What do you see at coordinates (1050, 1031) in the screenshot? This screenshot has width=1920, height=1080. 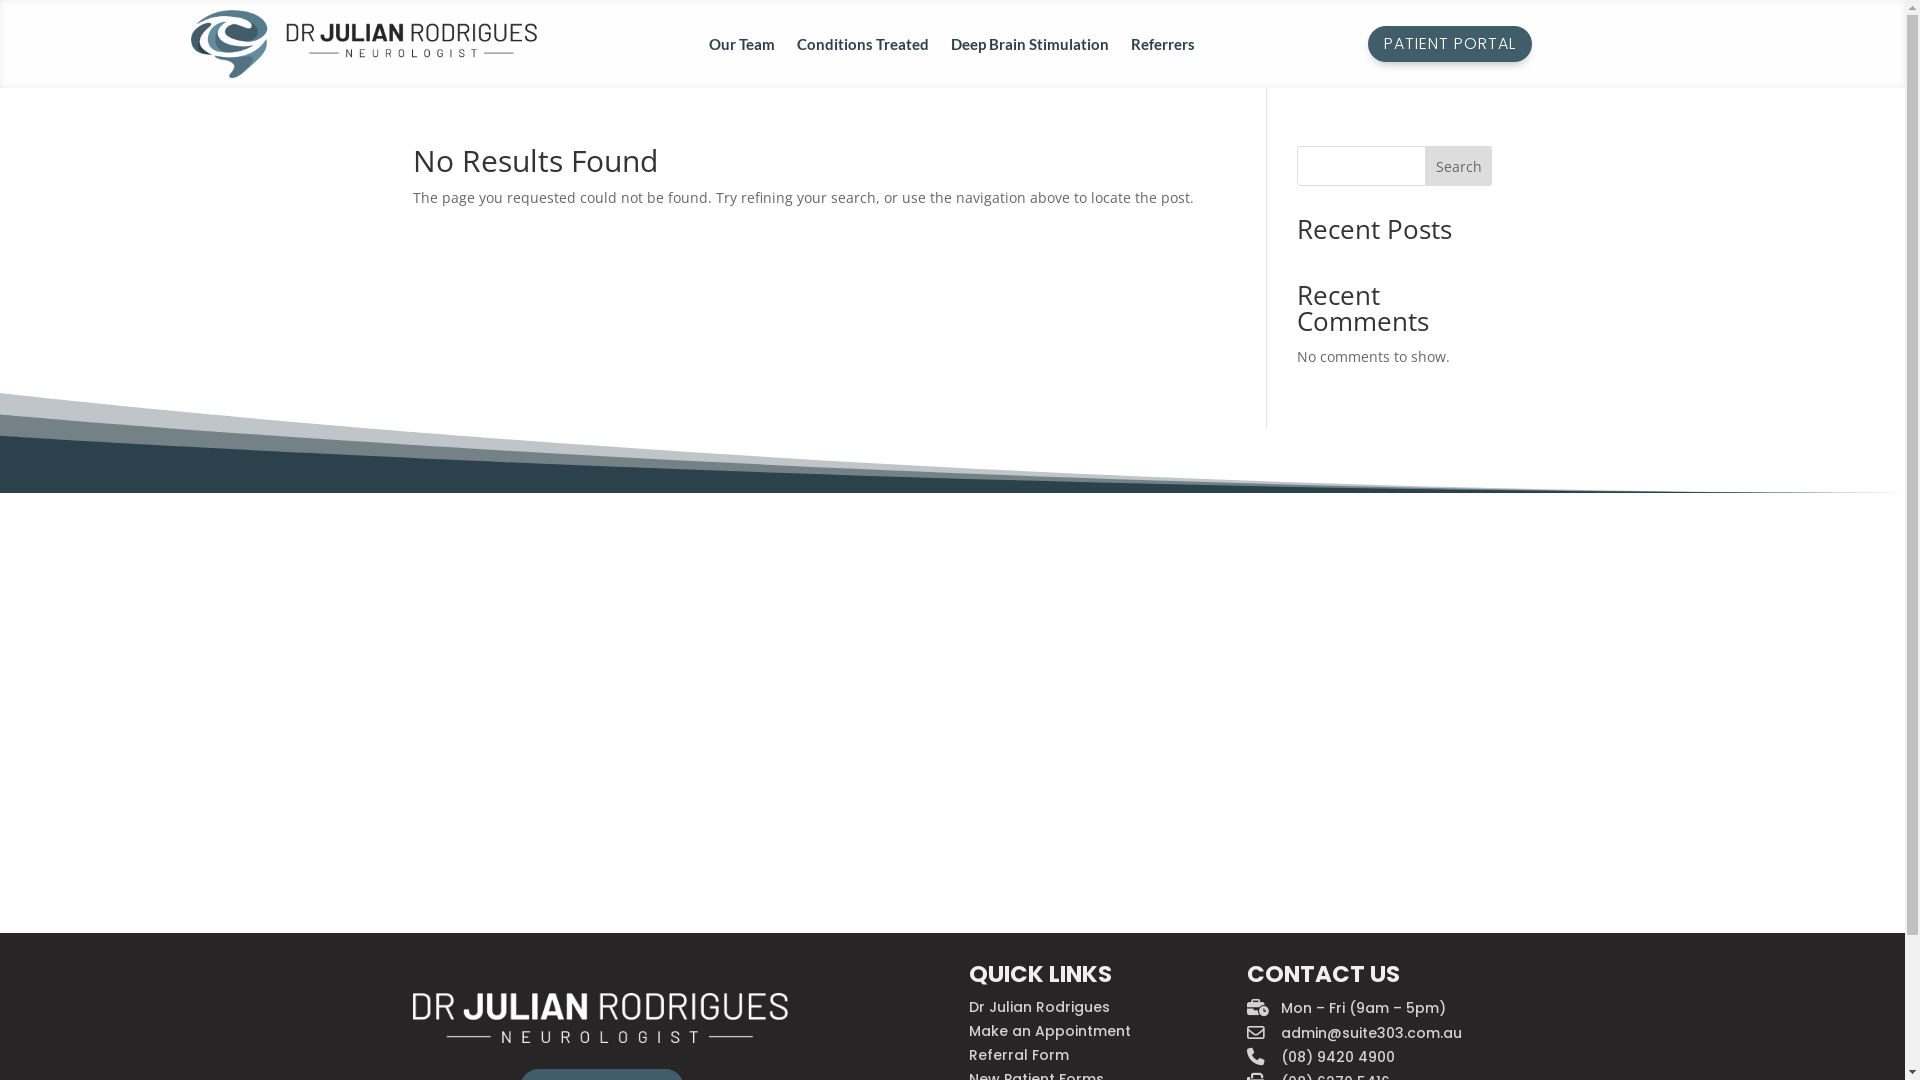 I see `Make an Appointment` at bounding box center [1050, 1031].